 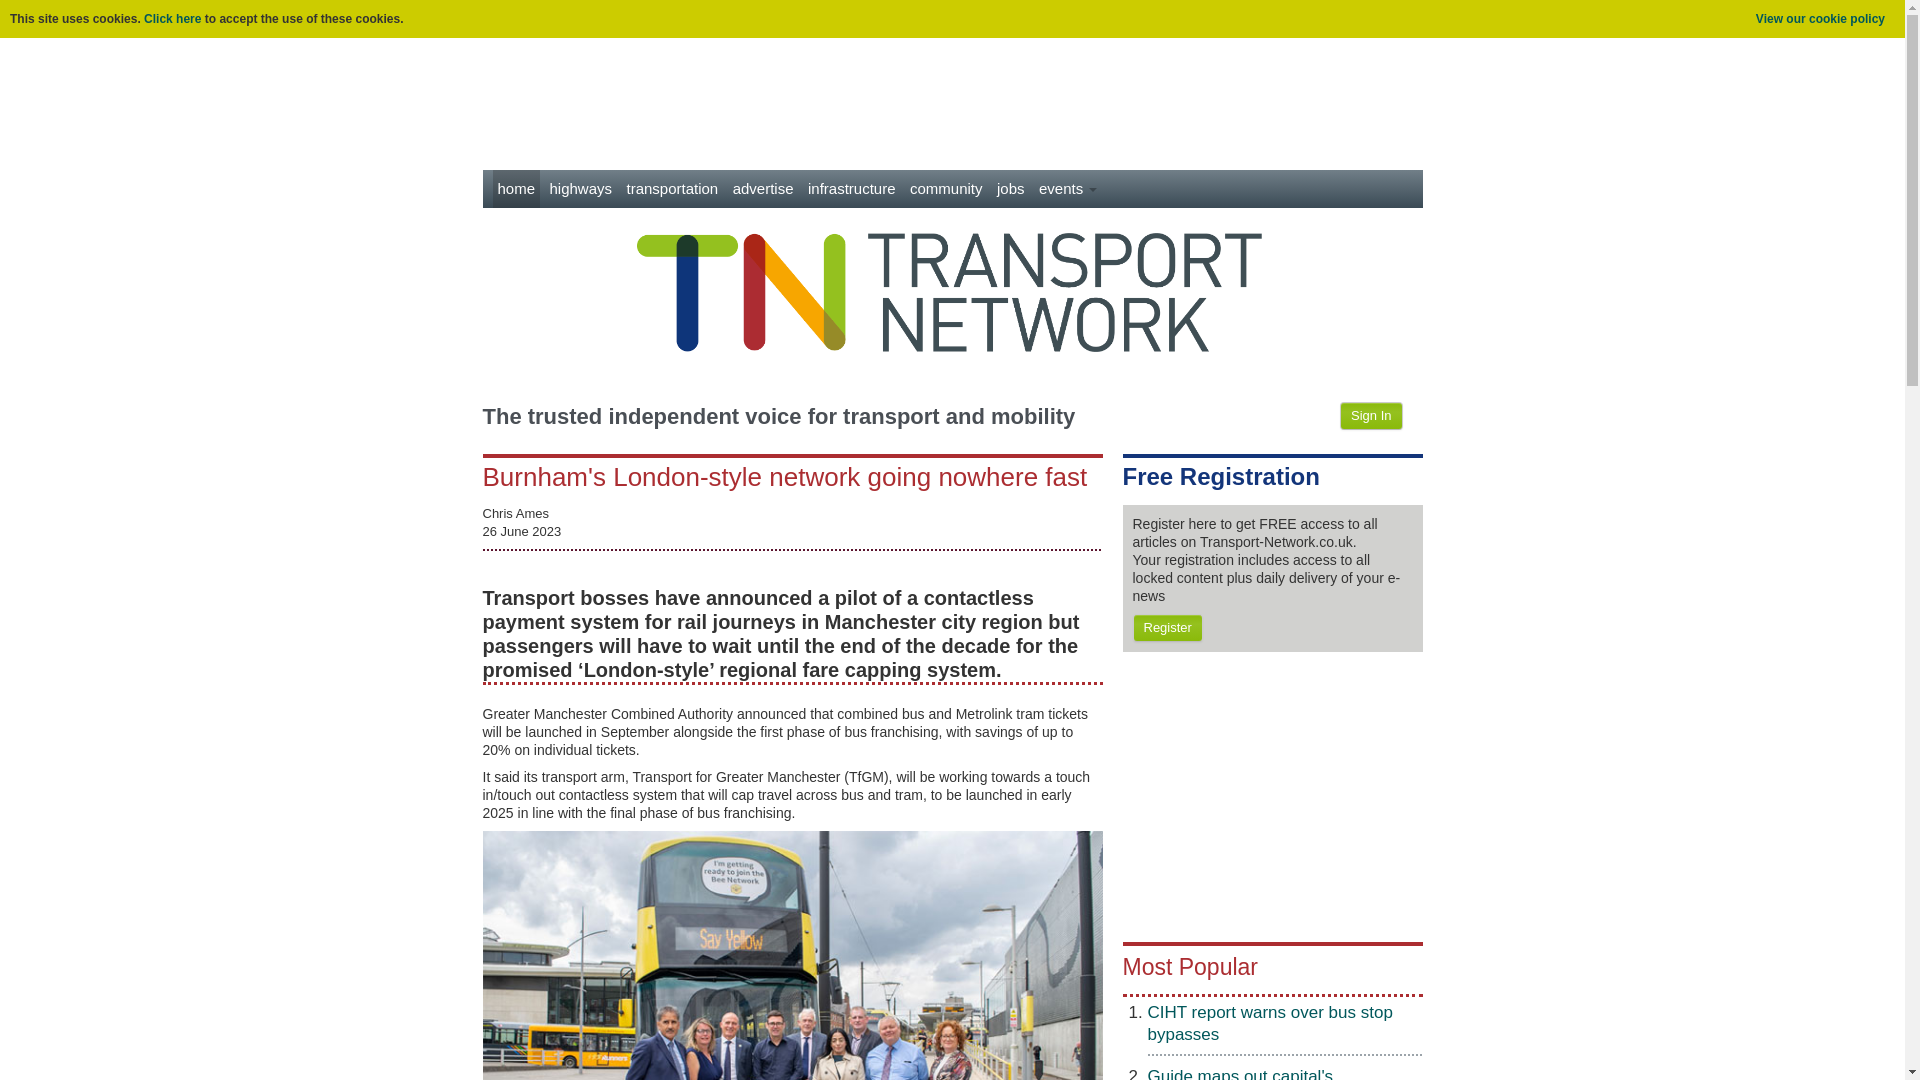 I want to click on transportation, so click(x=672, y=188).